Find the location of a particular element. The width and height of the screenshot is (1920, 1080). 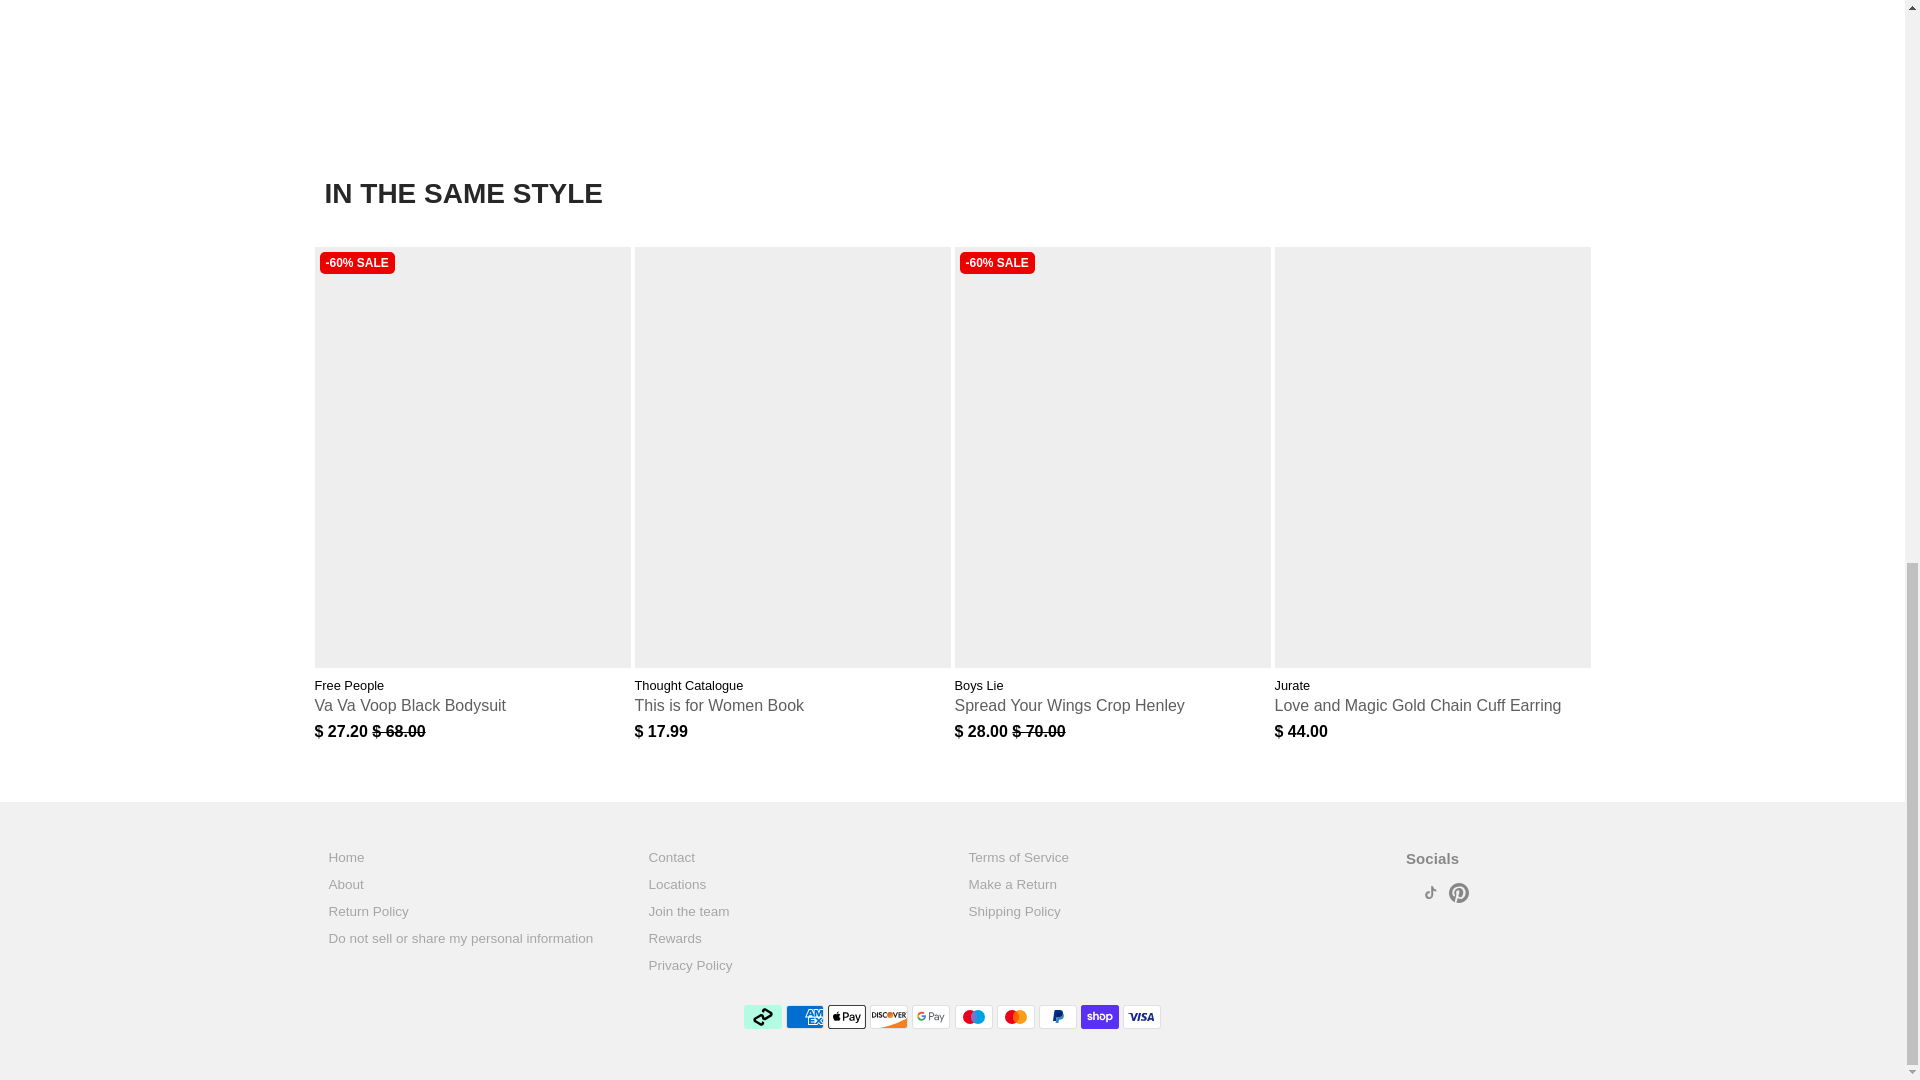

Visa is located at coordinates (1142, 1017).